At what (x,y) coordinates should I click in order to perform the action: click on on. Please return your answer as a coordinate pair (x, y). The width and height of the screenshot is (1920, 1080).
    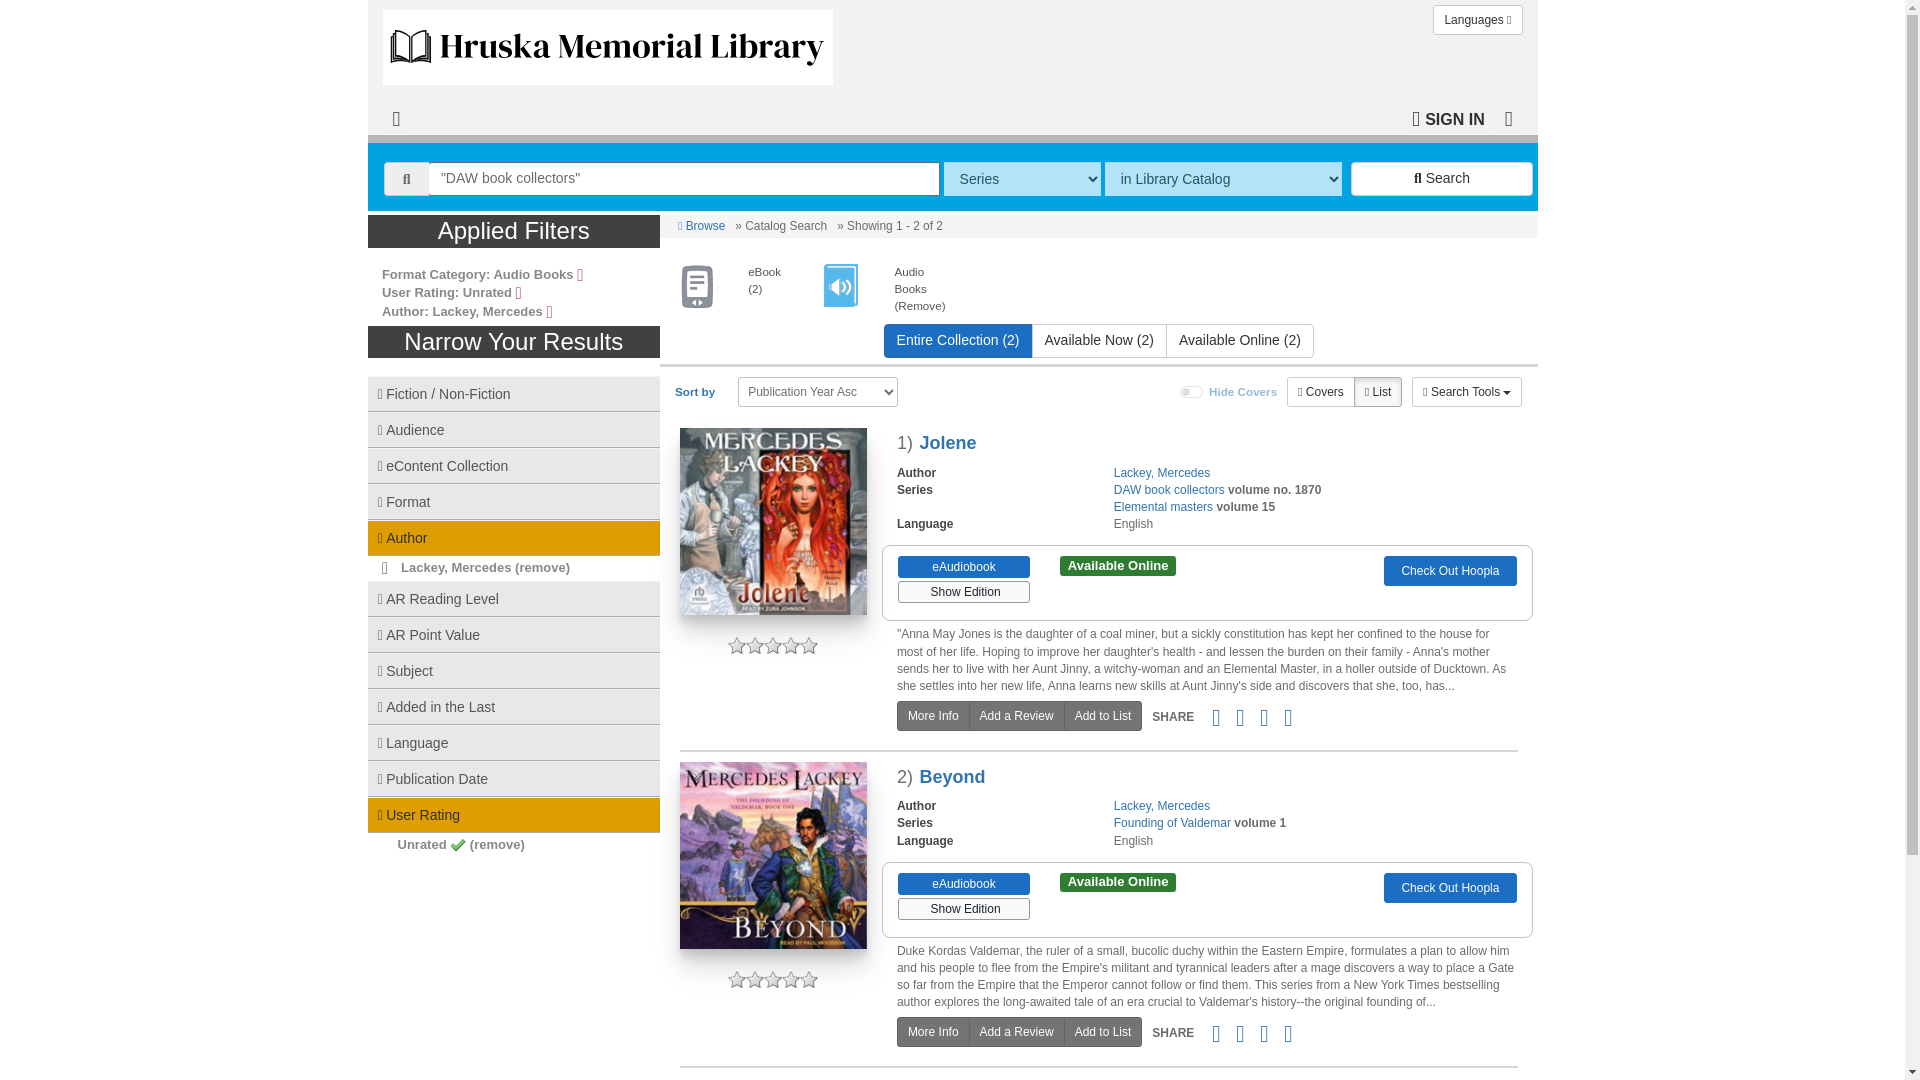
    Looking at the image, I should click on (1192, 392).